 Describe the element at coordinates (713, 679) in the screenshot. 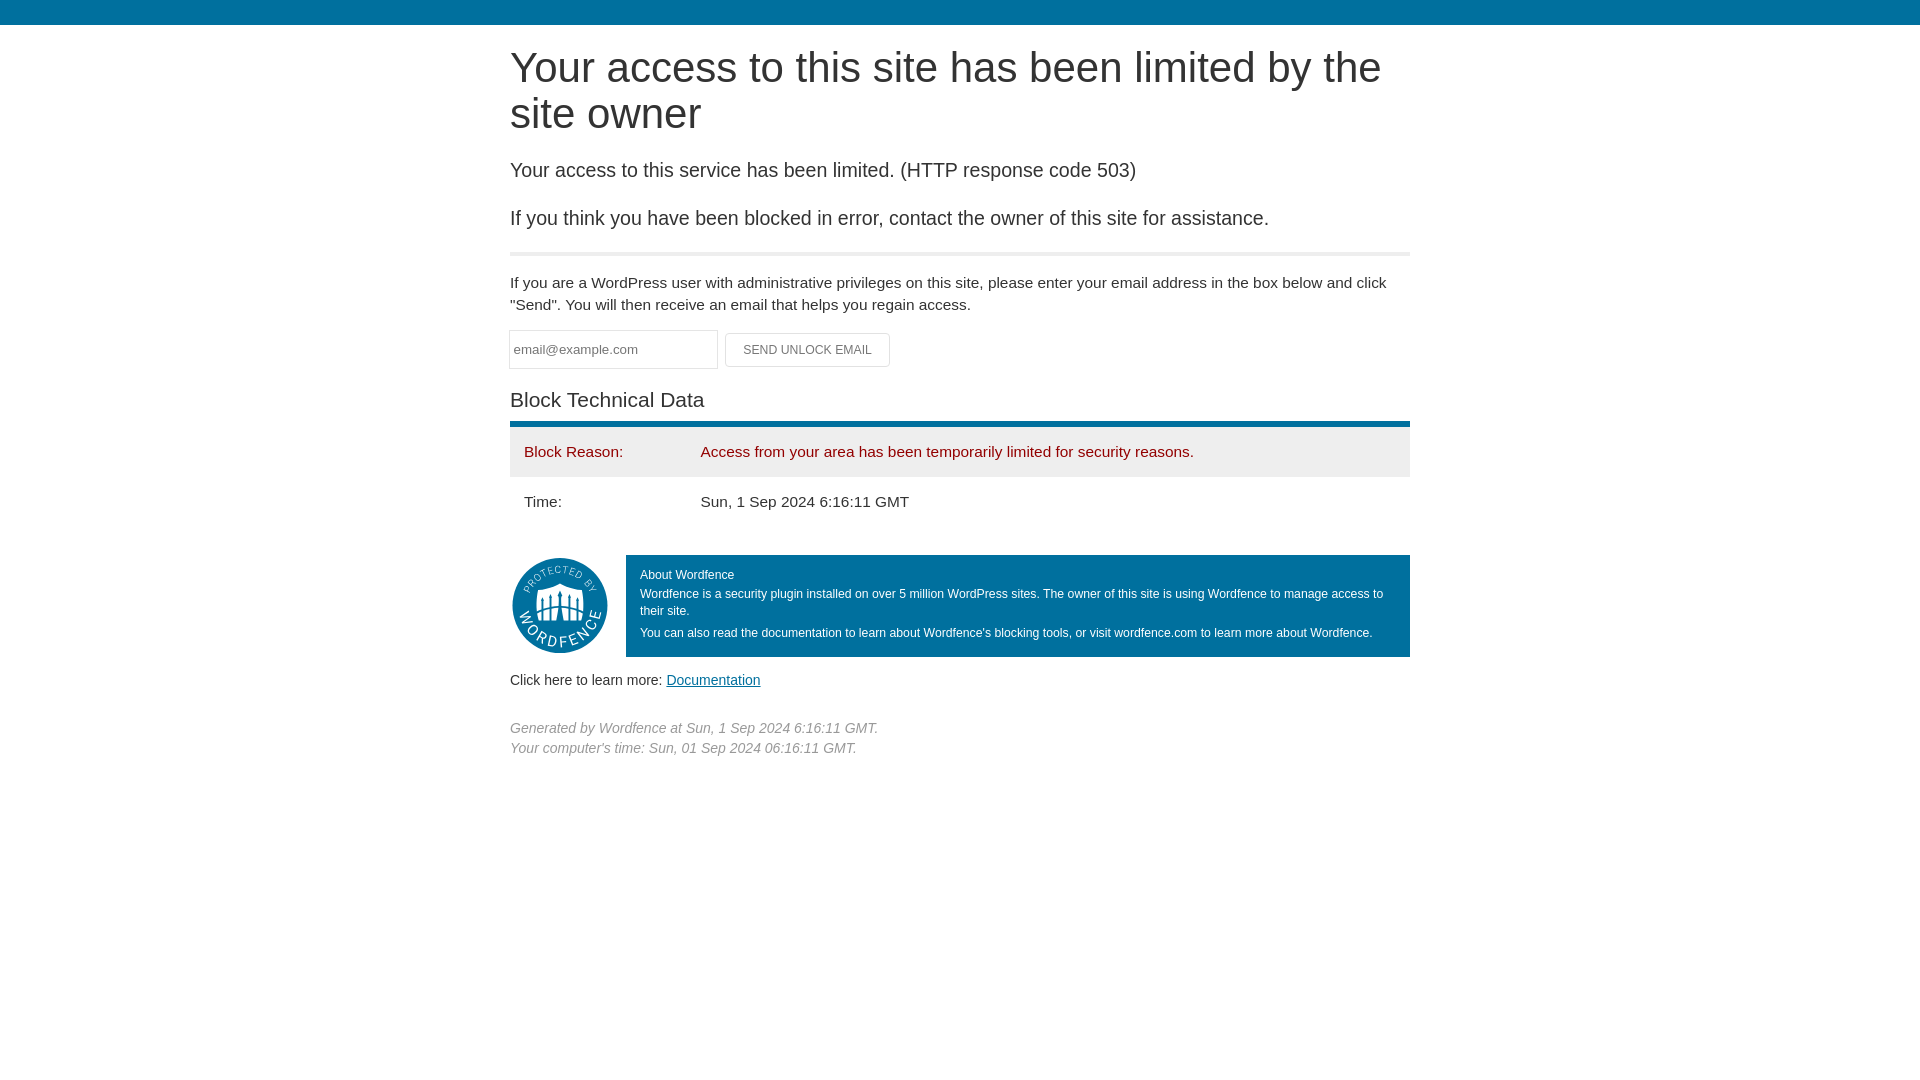

I see `Documentation` at that location.